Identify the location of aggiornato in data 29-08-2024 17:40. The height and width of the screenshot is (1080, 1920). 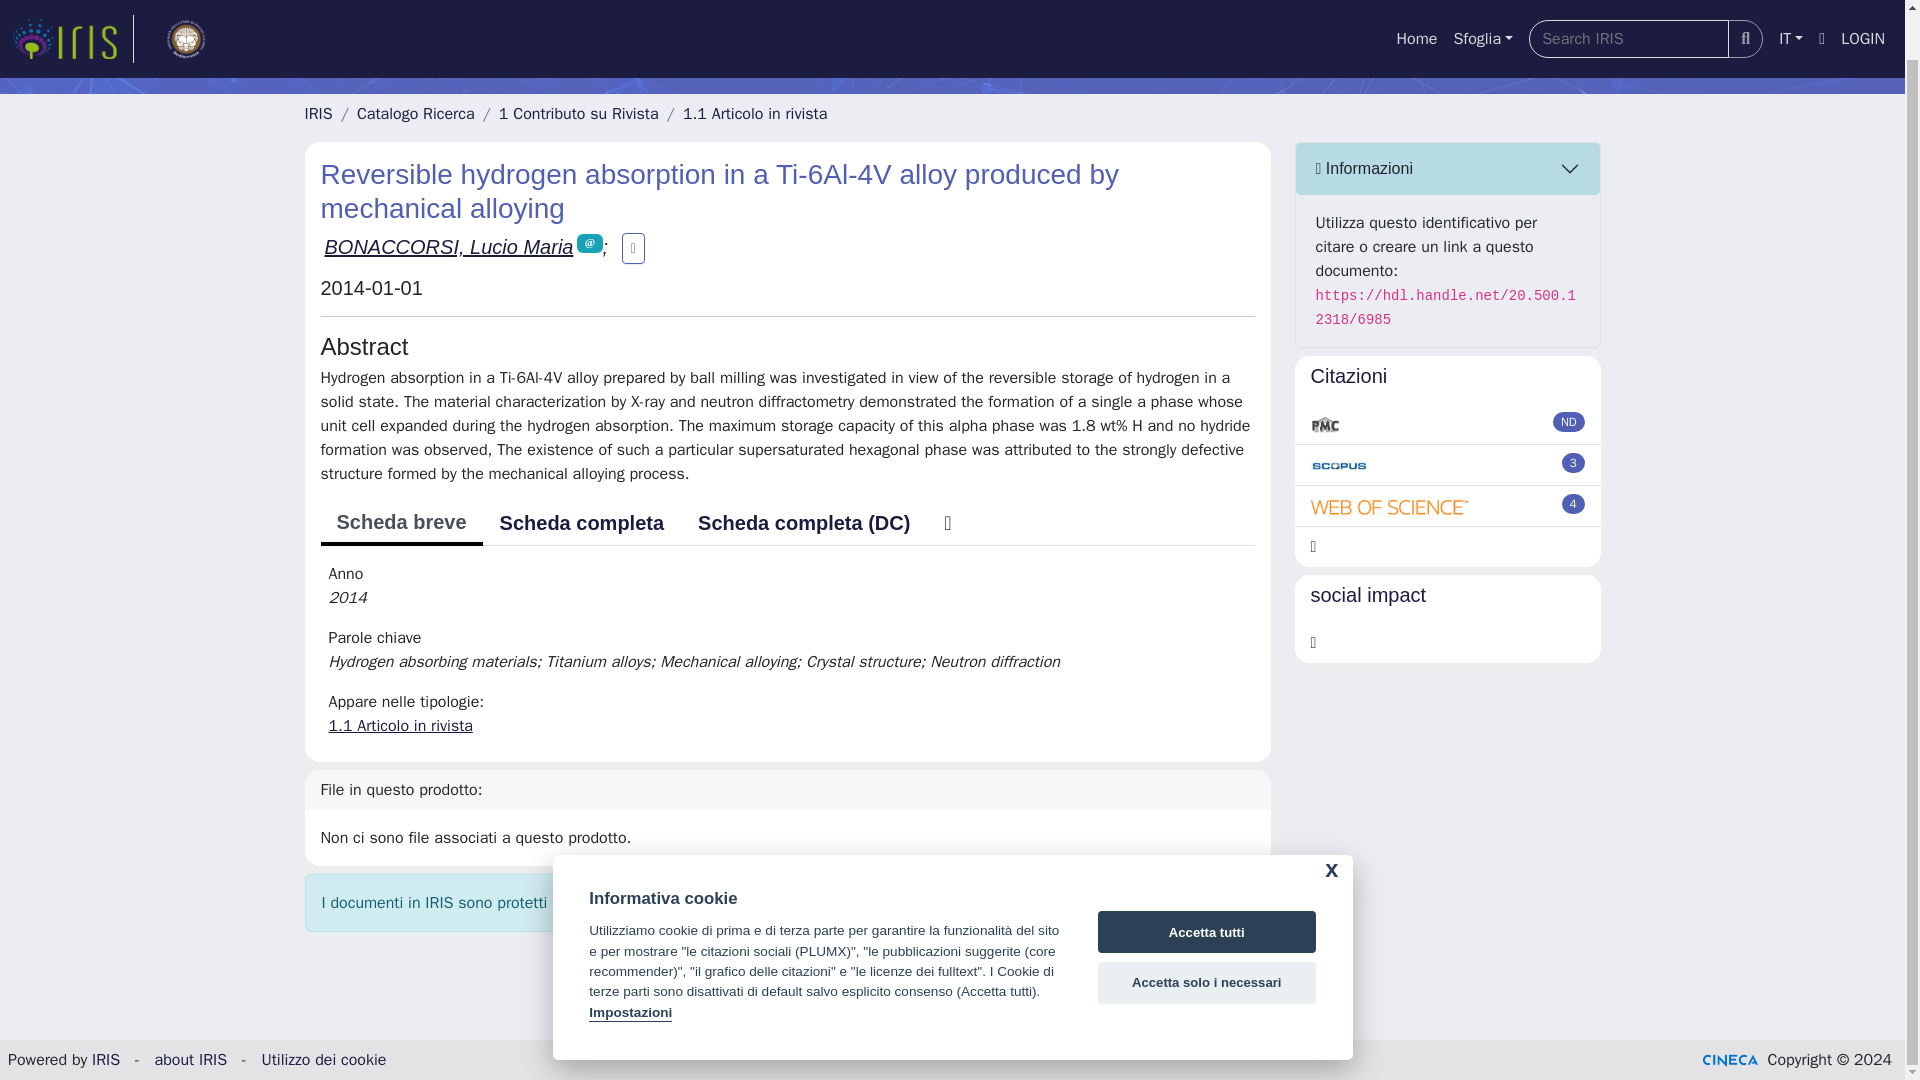
(1574, 462).